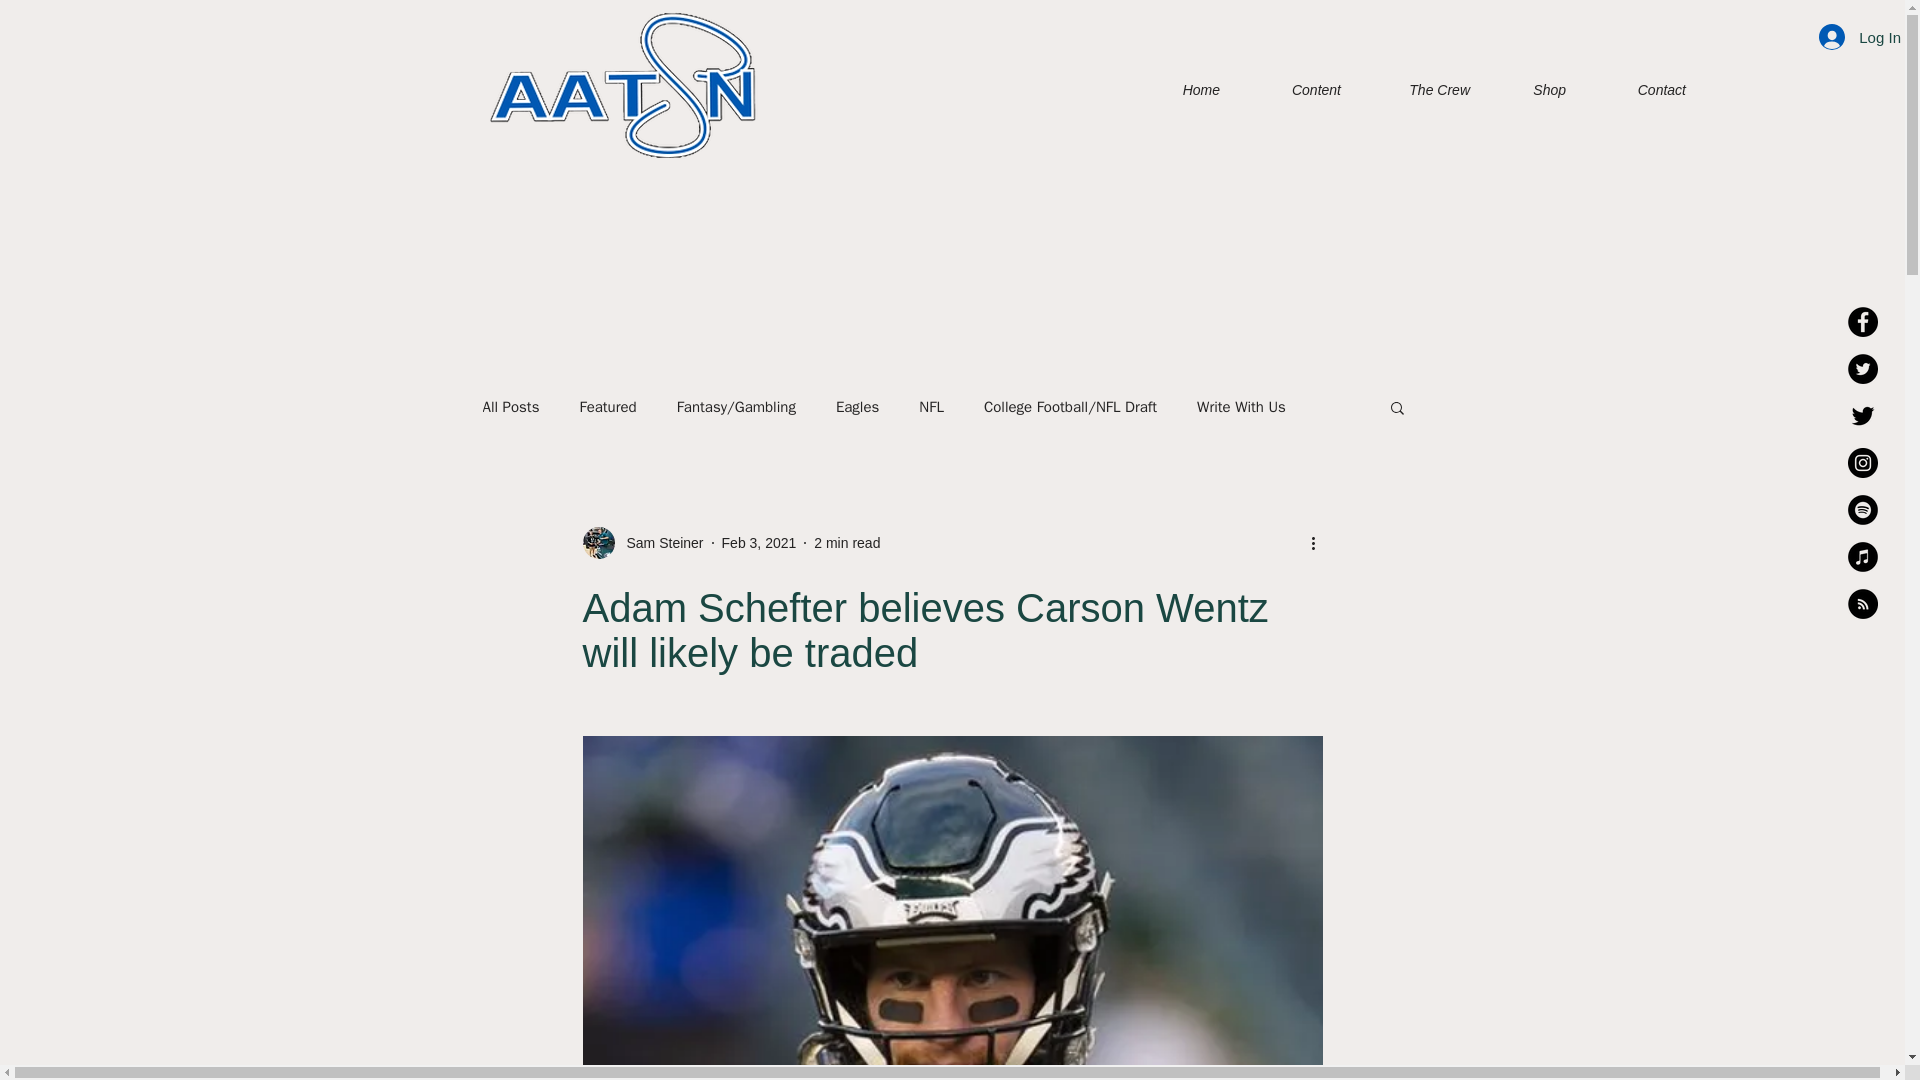 This screenshot has width=1920, height=1080. What do you see at coordinates (1640, 89) in the screenshot?
I see `Contact` at bounding box center [1640, 89].